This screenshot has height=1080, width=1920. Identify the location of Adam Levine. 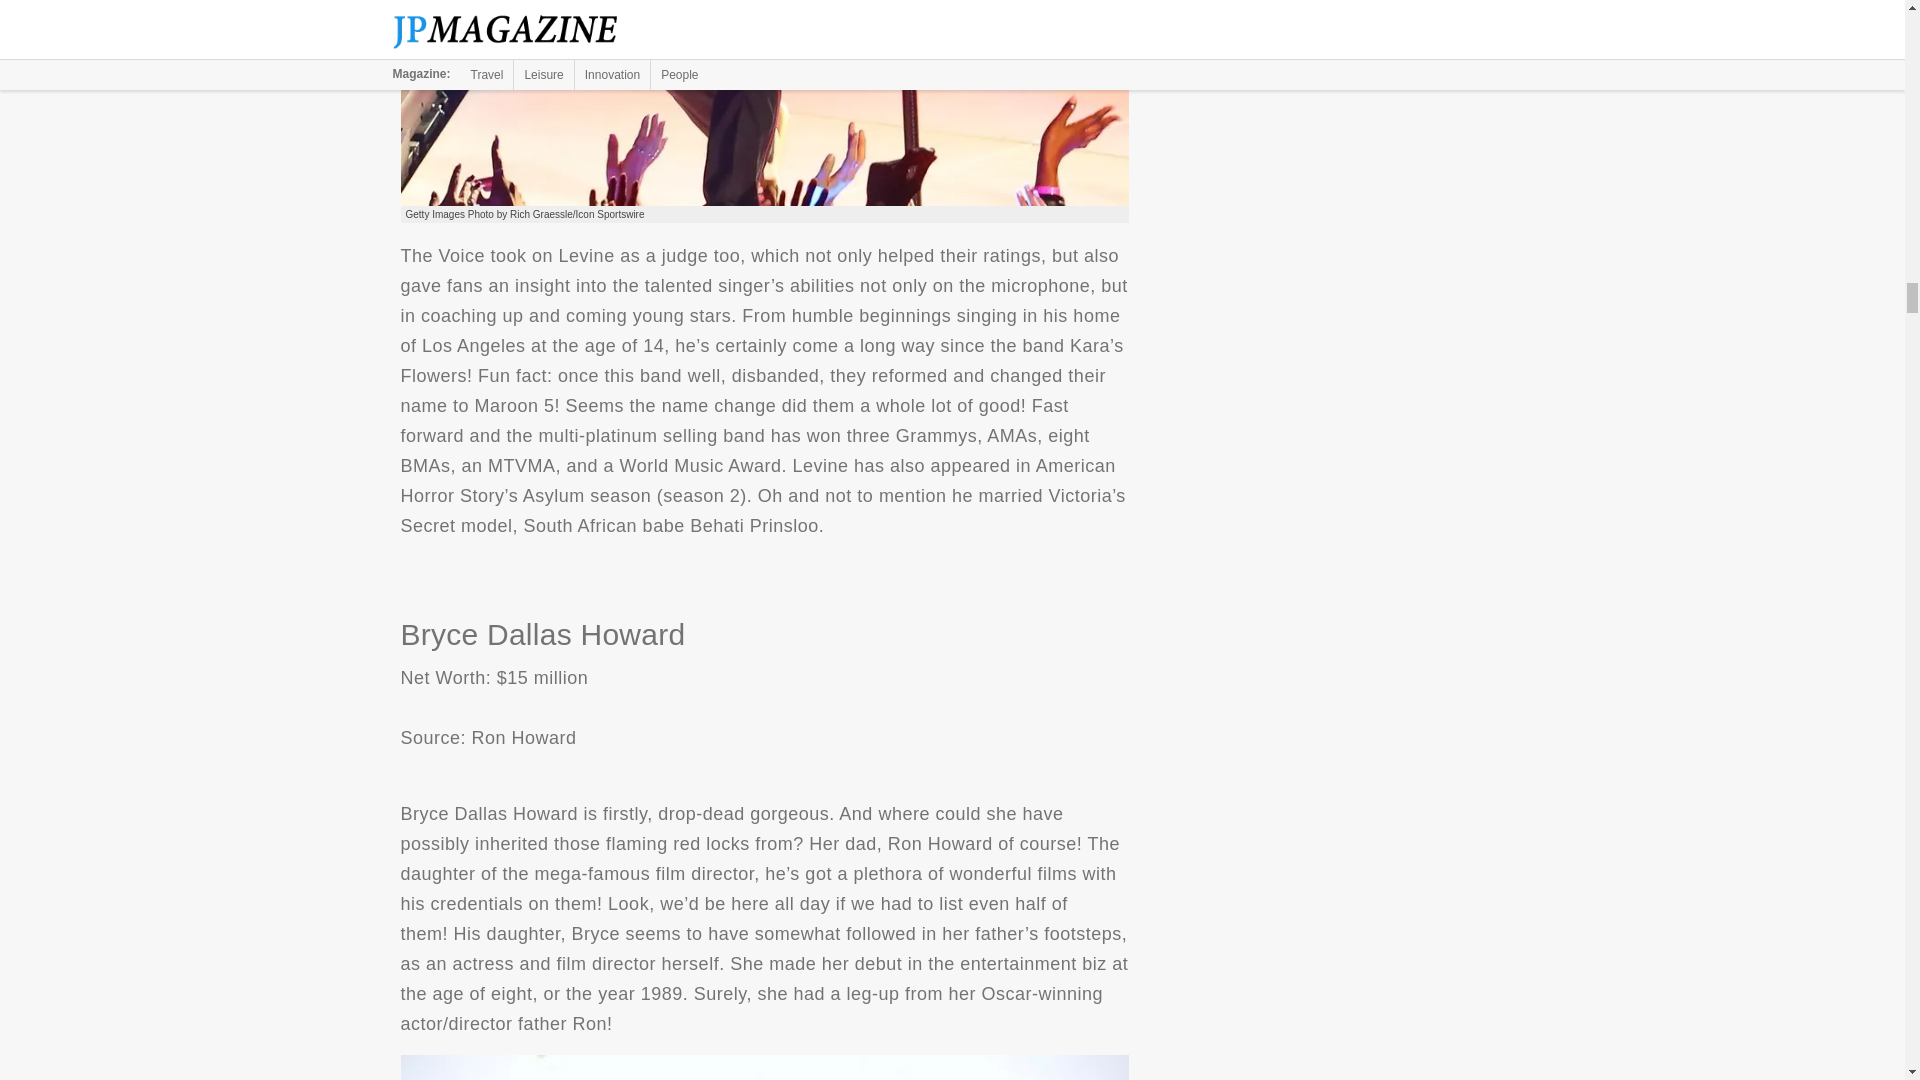
(764, 104).